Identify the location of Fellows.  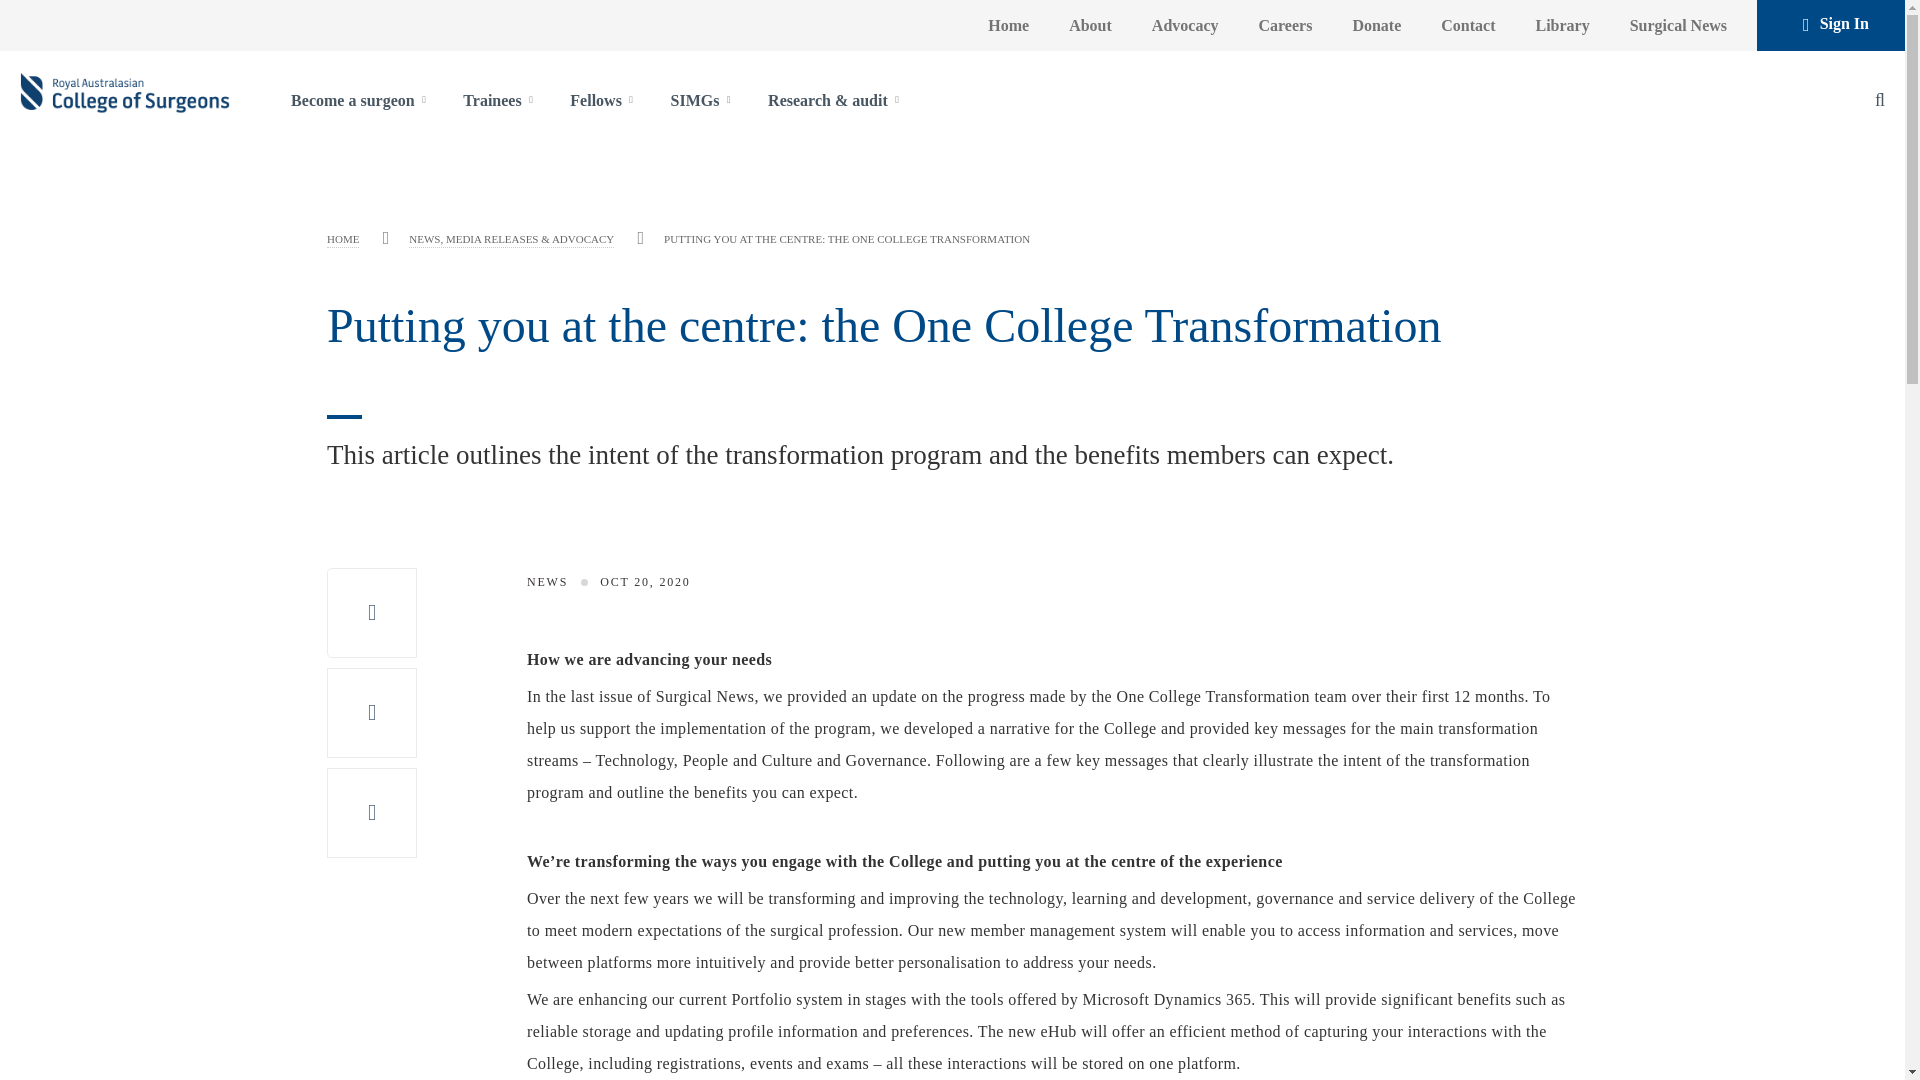
(596, 102).